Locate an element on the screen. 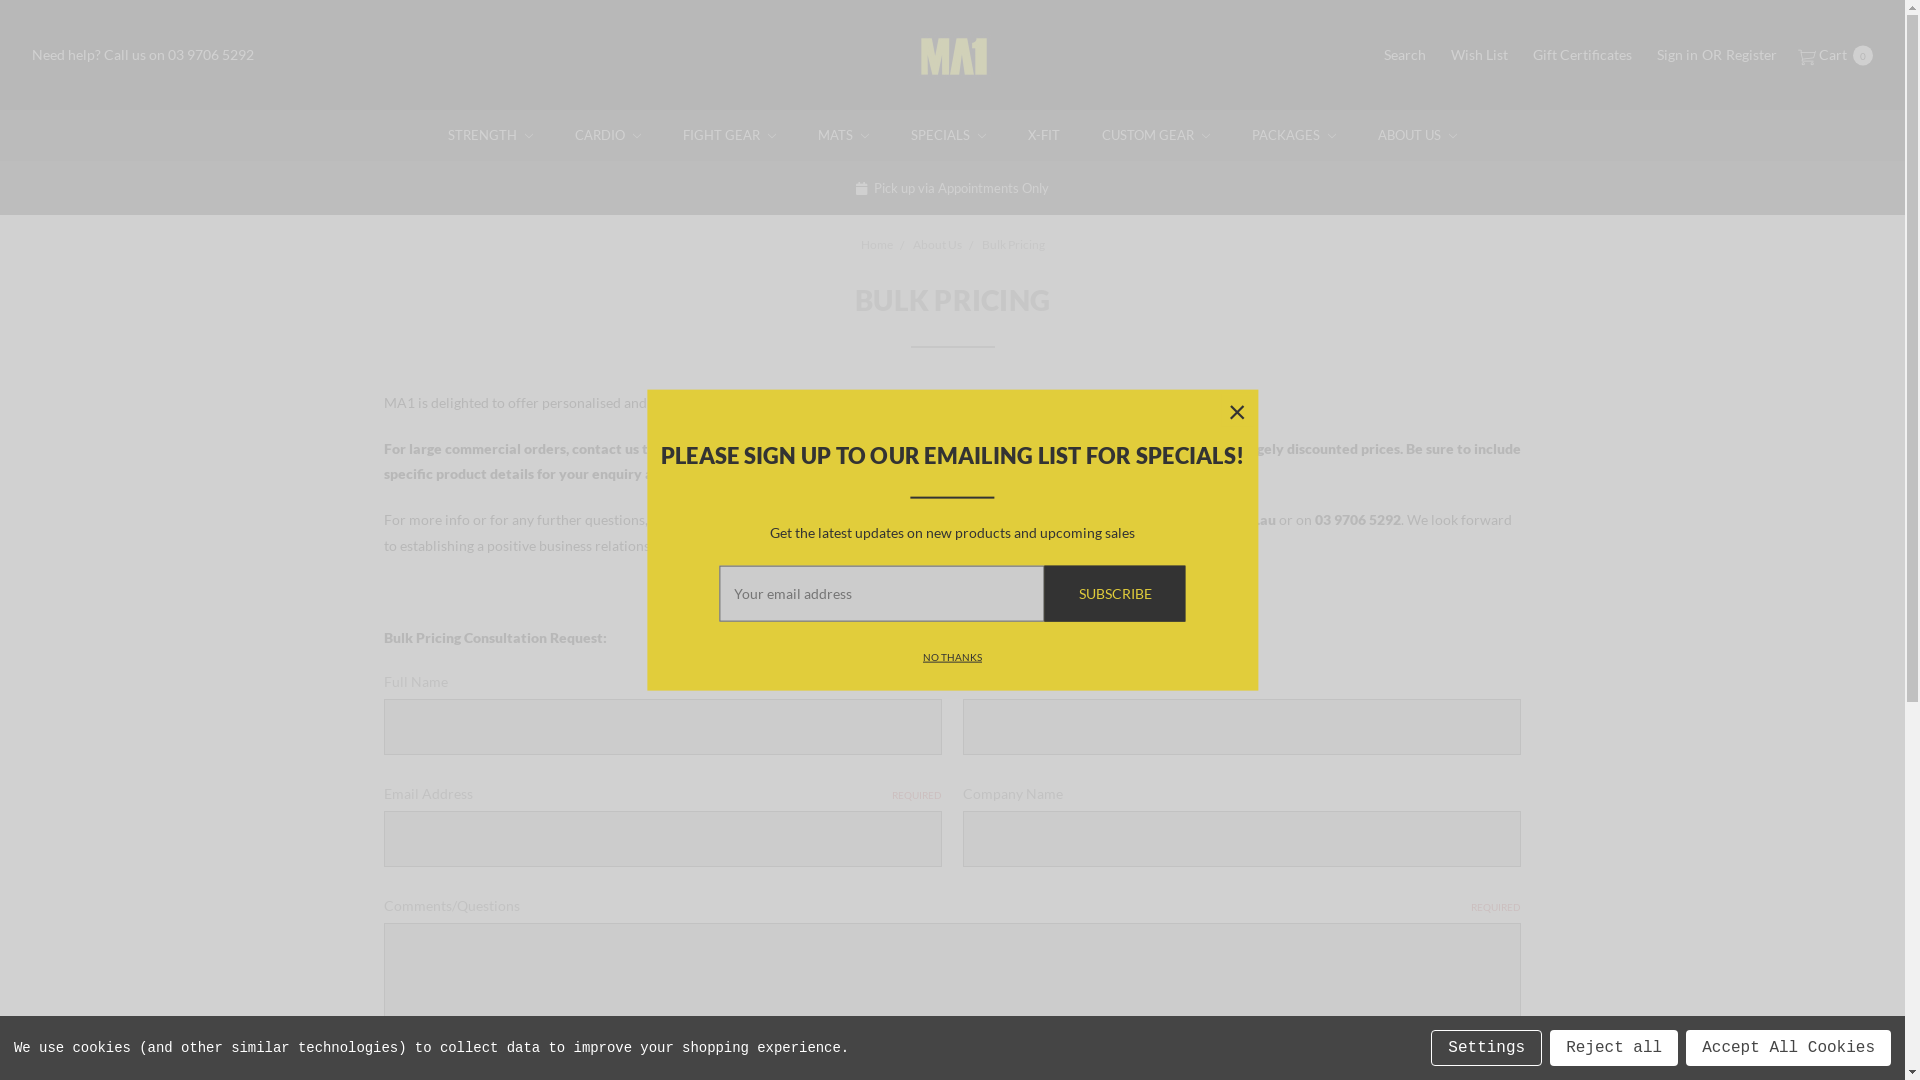 This screenshot has width=1920, height=1080. CUSTOM GEAR is located at coordinates (1156, 136).